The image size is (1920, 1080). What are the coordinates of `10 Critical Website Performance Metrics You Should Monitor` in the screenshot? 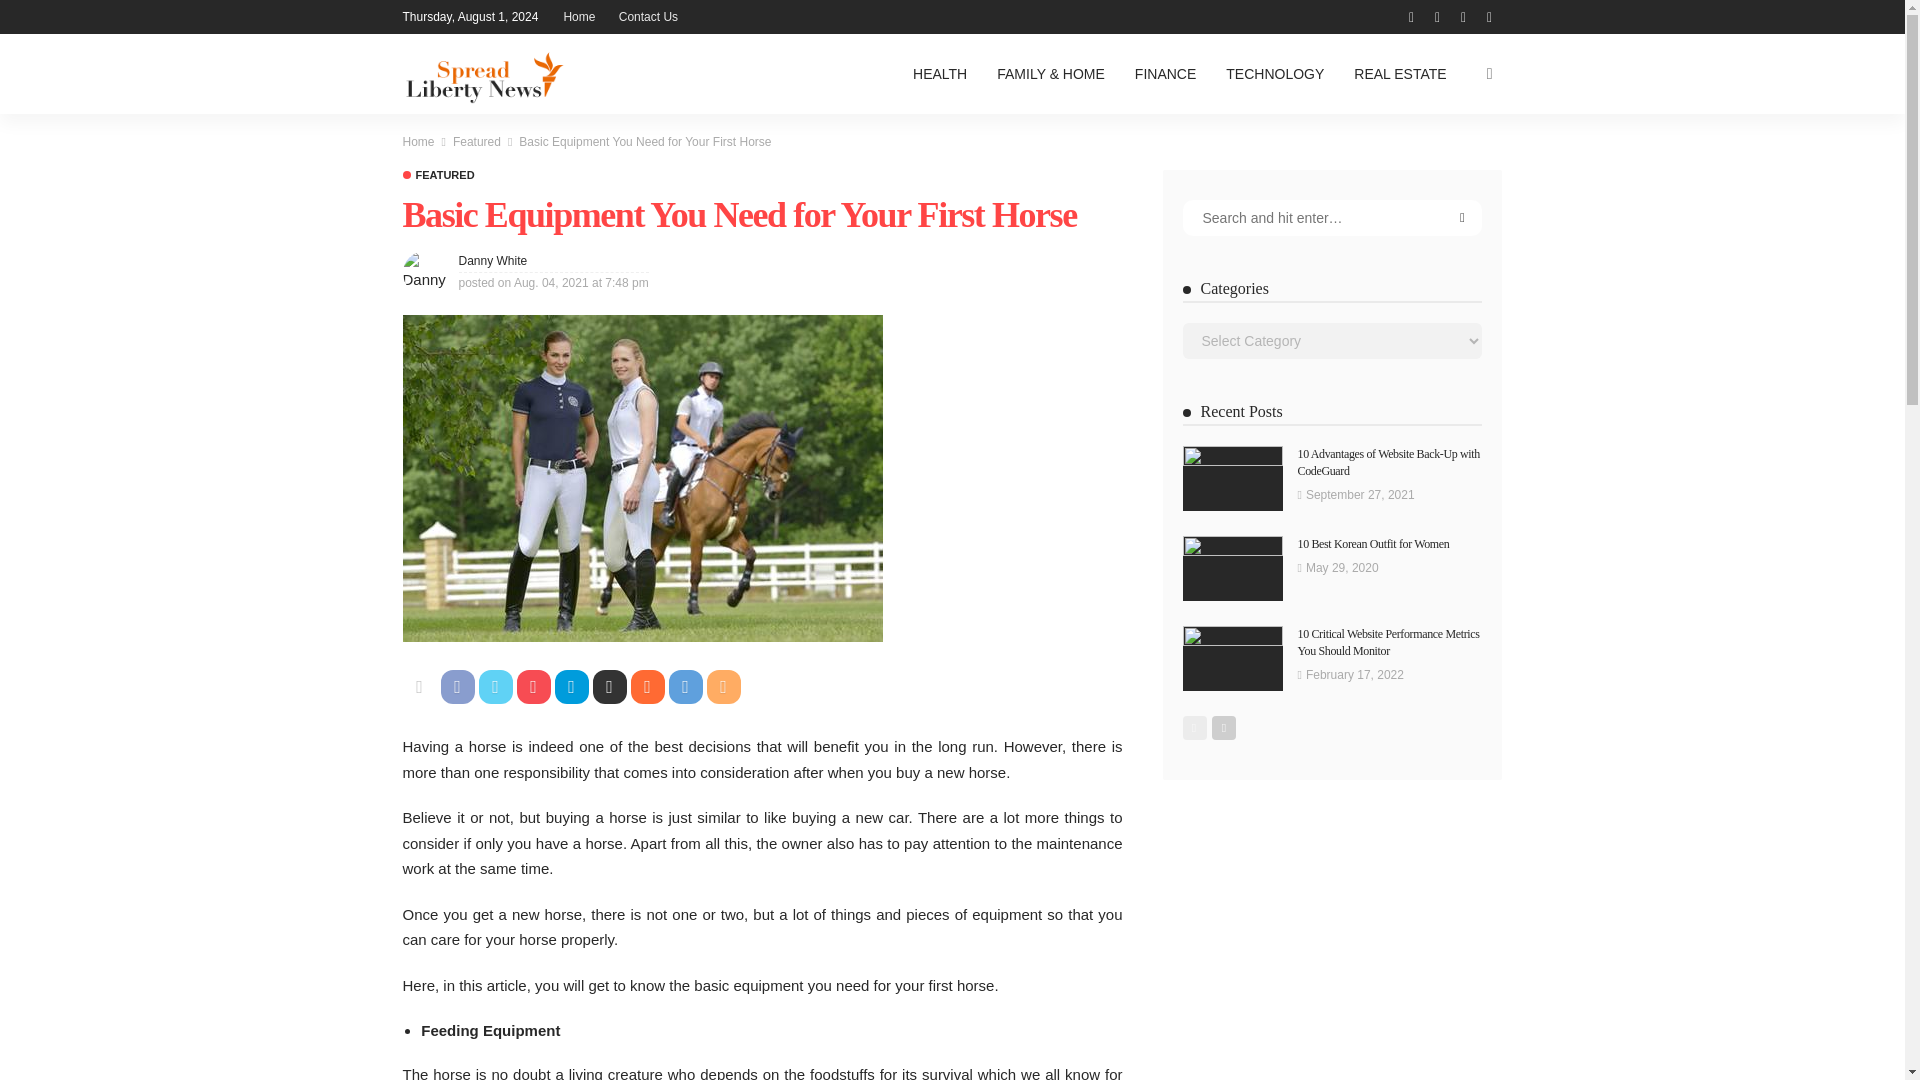 It's located at (1388, 642).